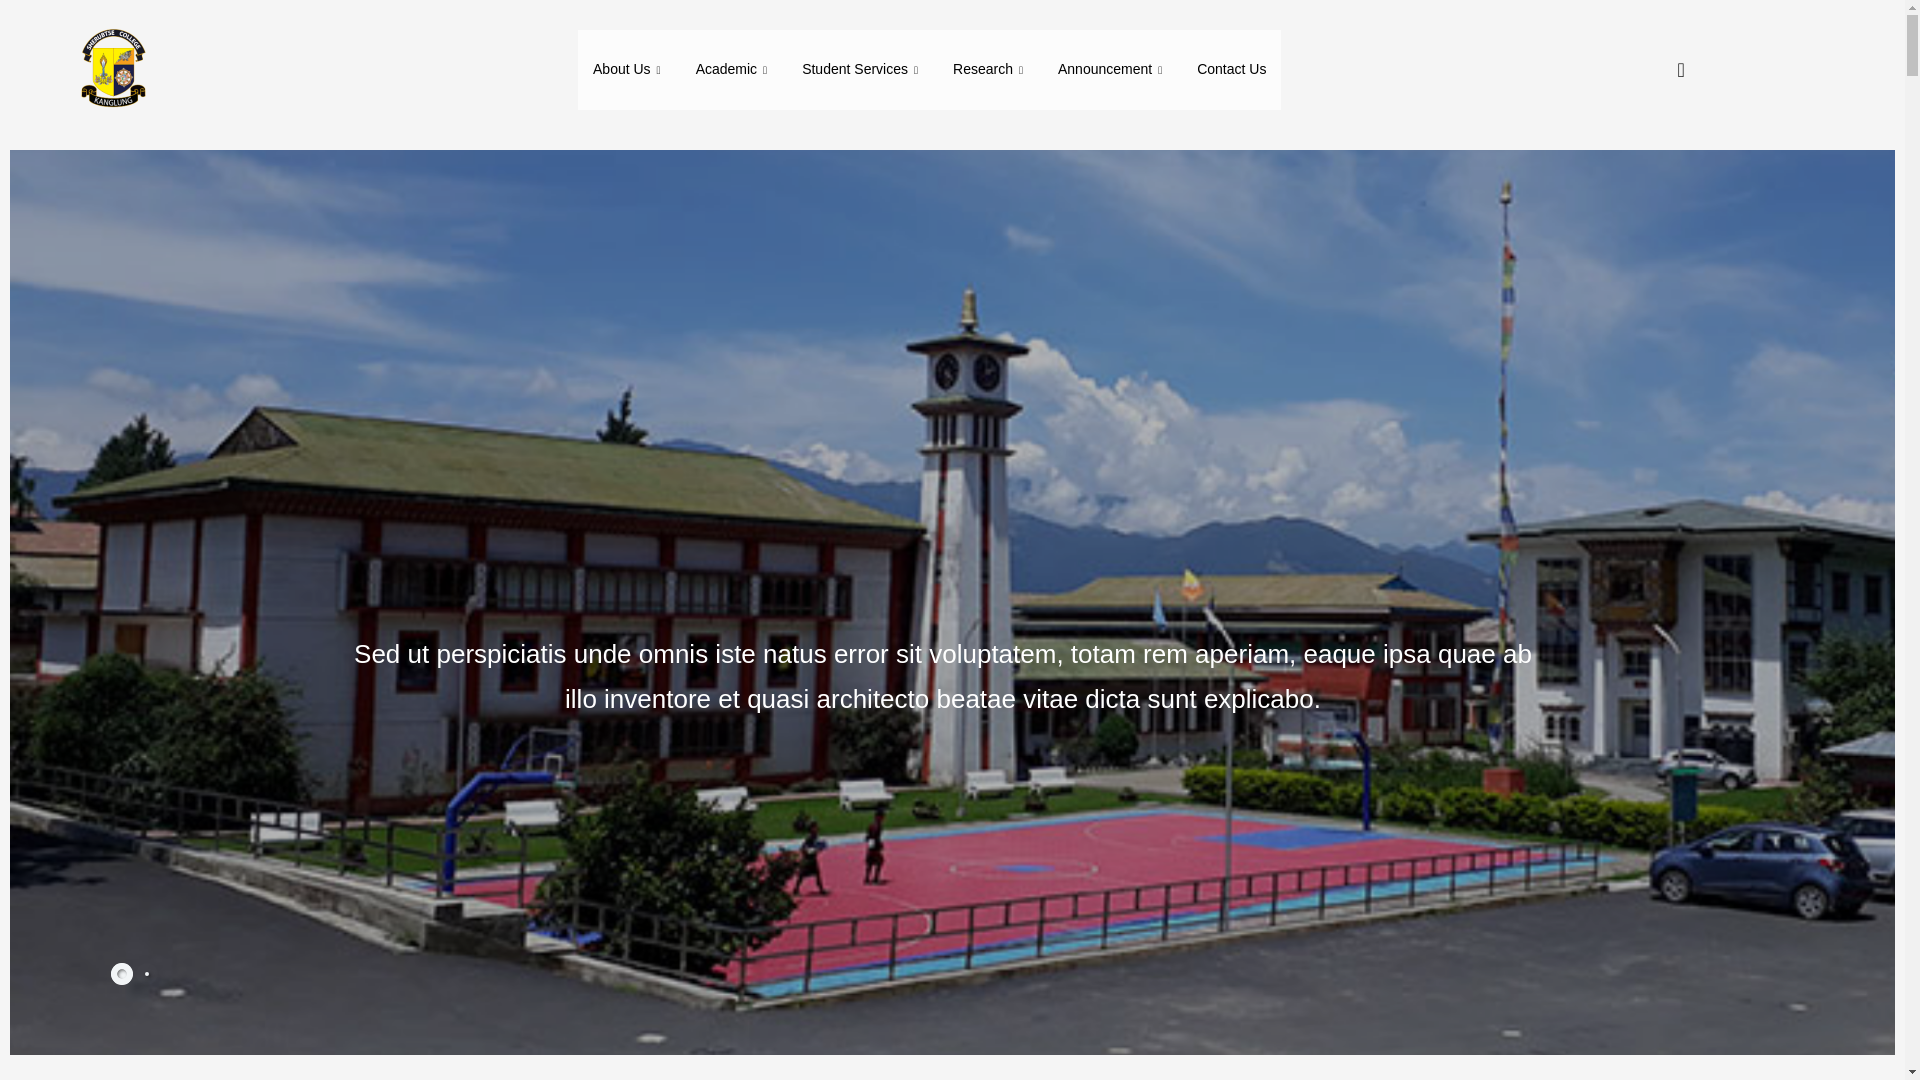 This screenshot has height=1080, width=1920. What do you see at coordinates (862, 70) in the screenshot?
I see `Student Services` at bounding box center [862, 70].